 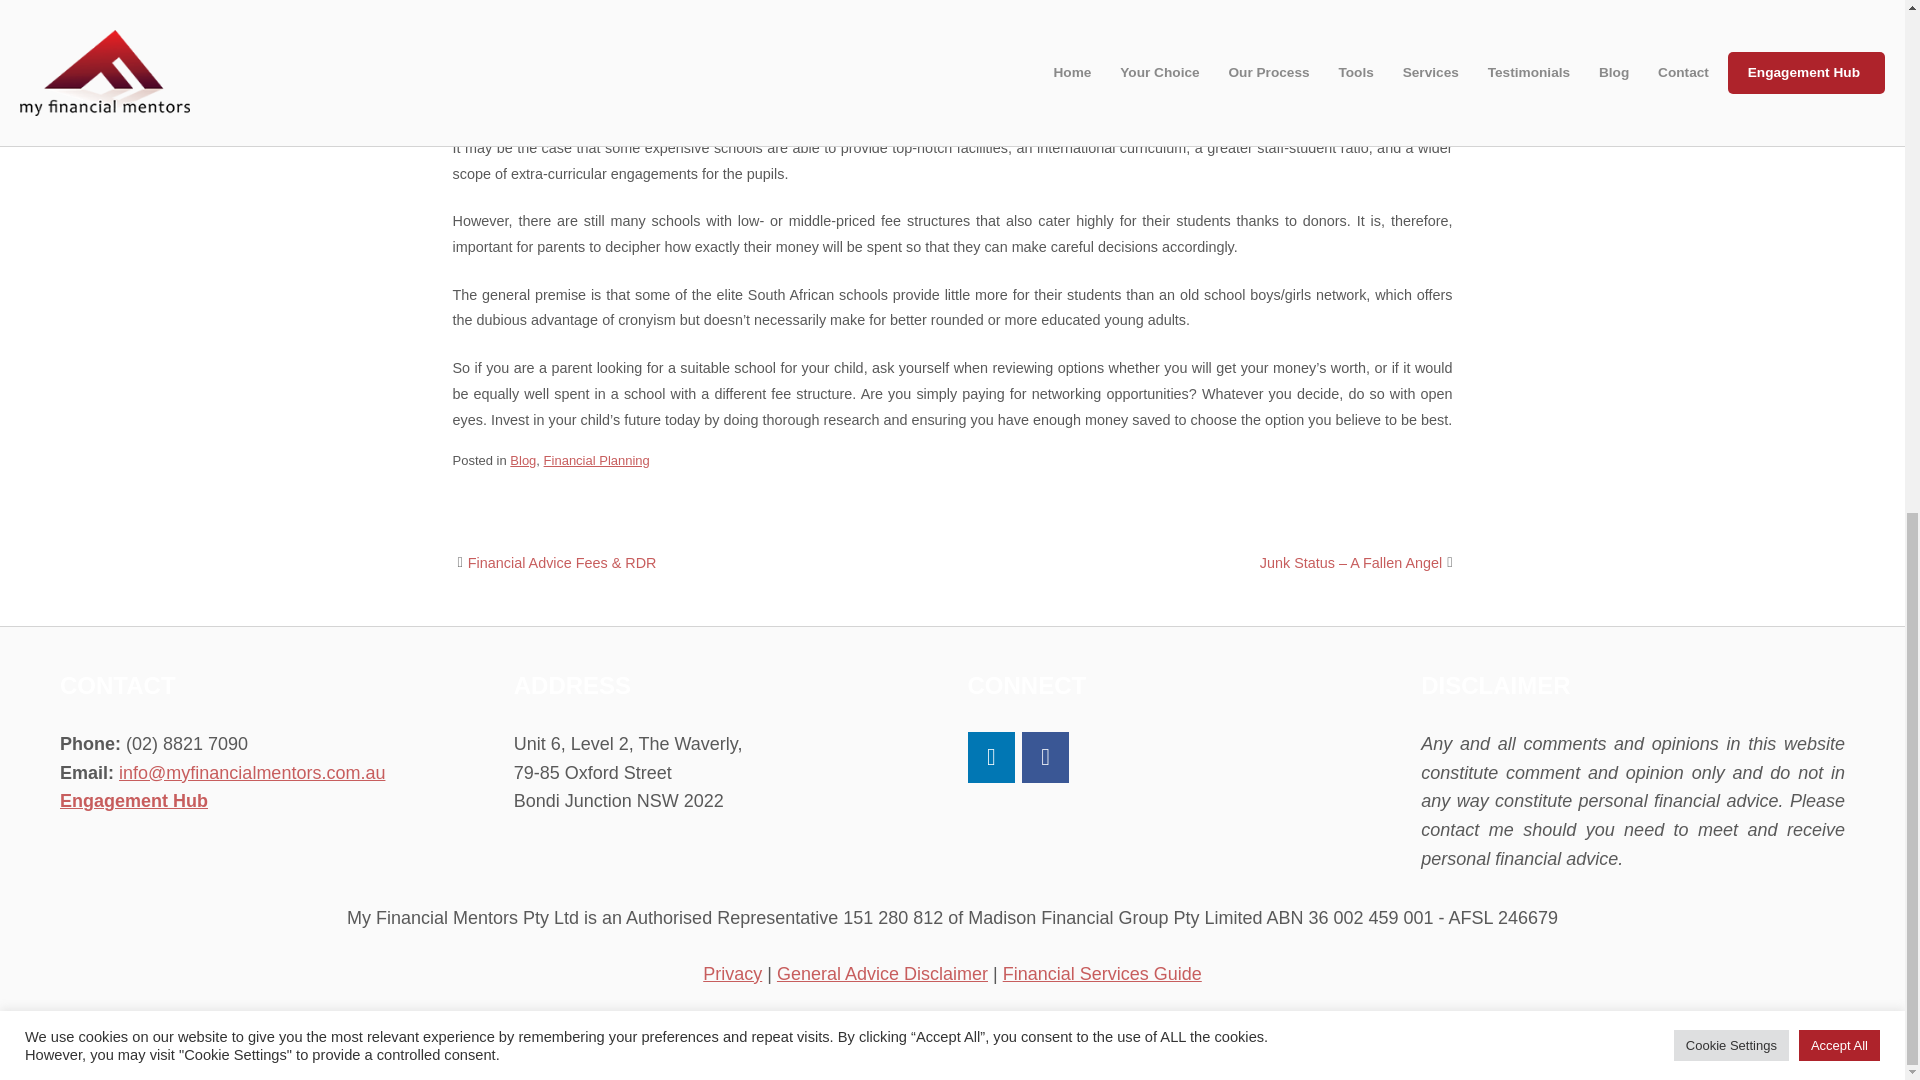 What do you see at coordinates (596, 460) in the screenshot?
I see `Financial Planning` at bounding box center [596, 460].